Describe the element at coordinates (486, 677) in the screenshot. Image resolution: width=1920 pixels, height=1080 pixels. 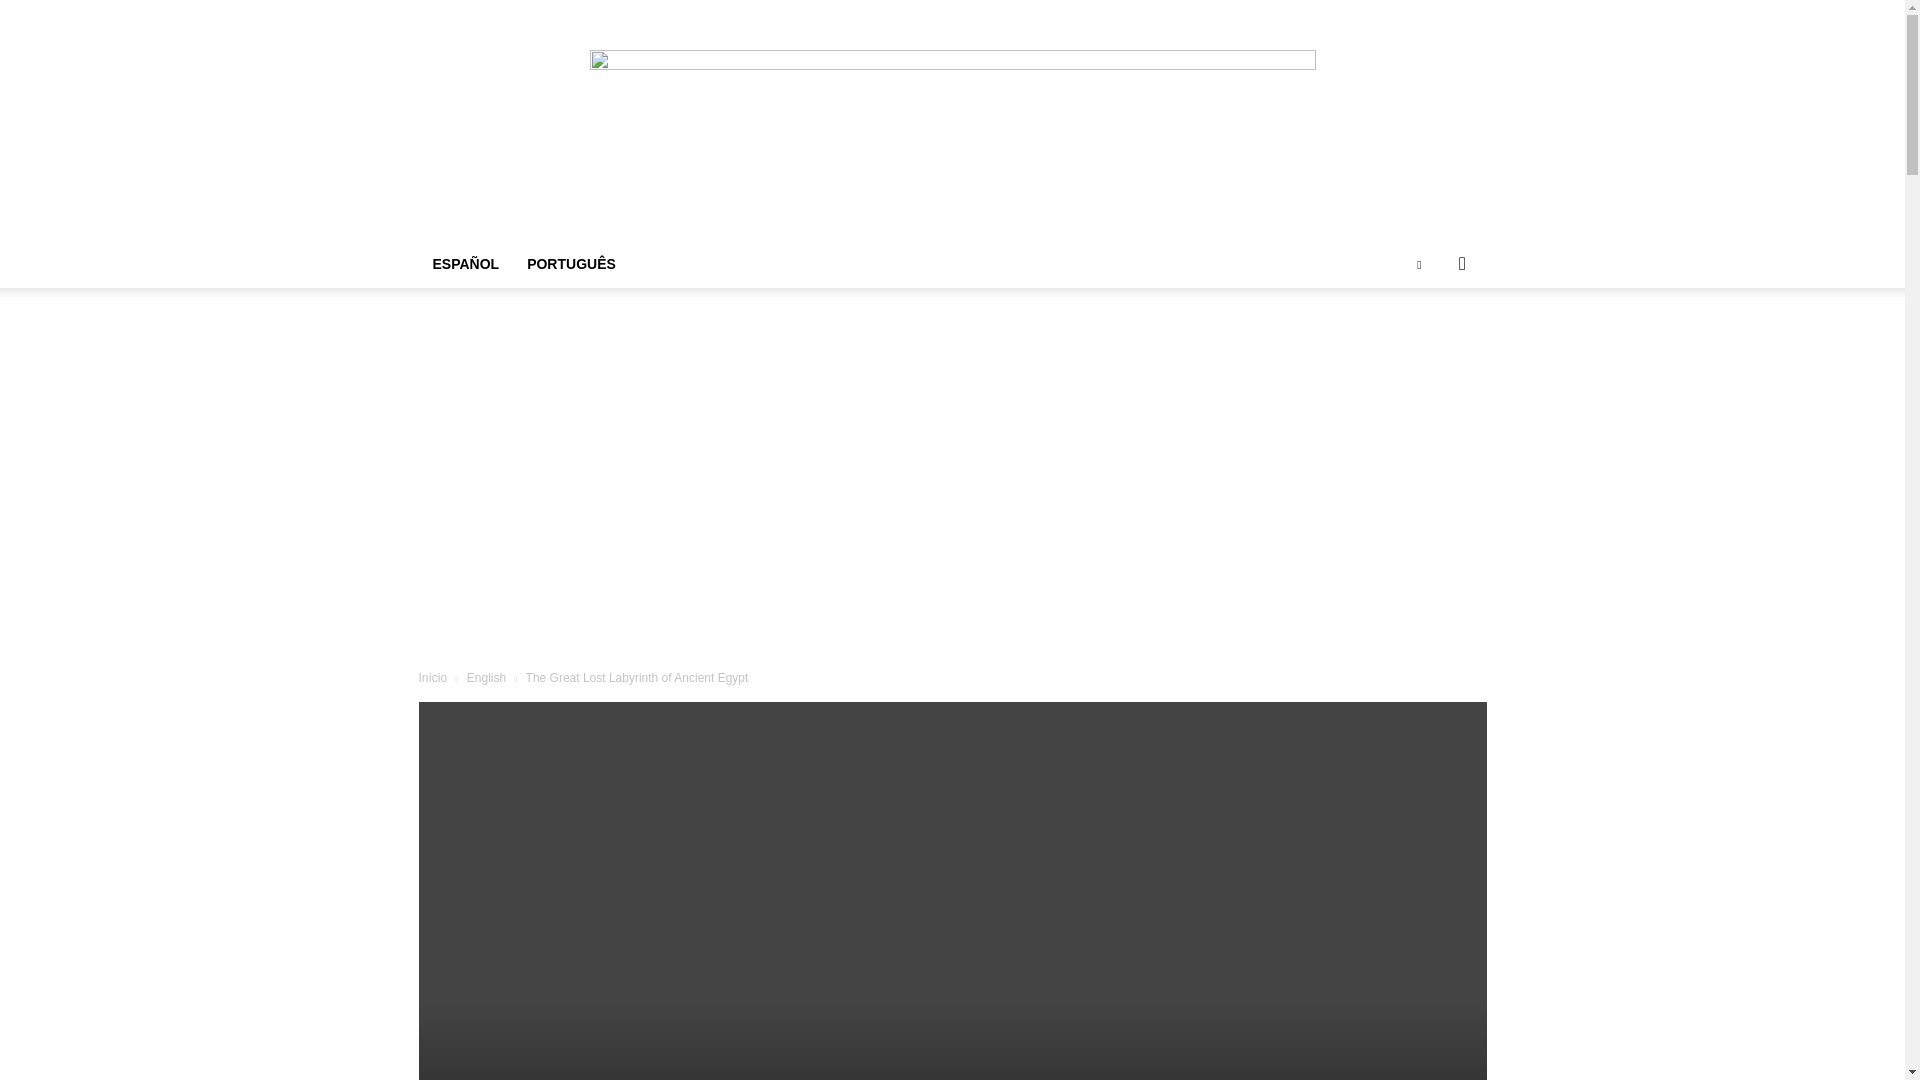
I see `Ver todos os artigos em English` at that location.